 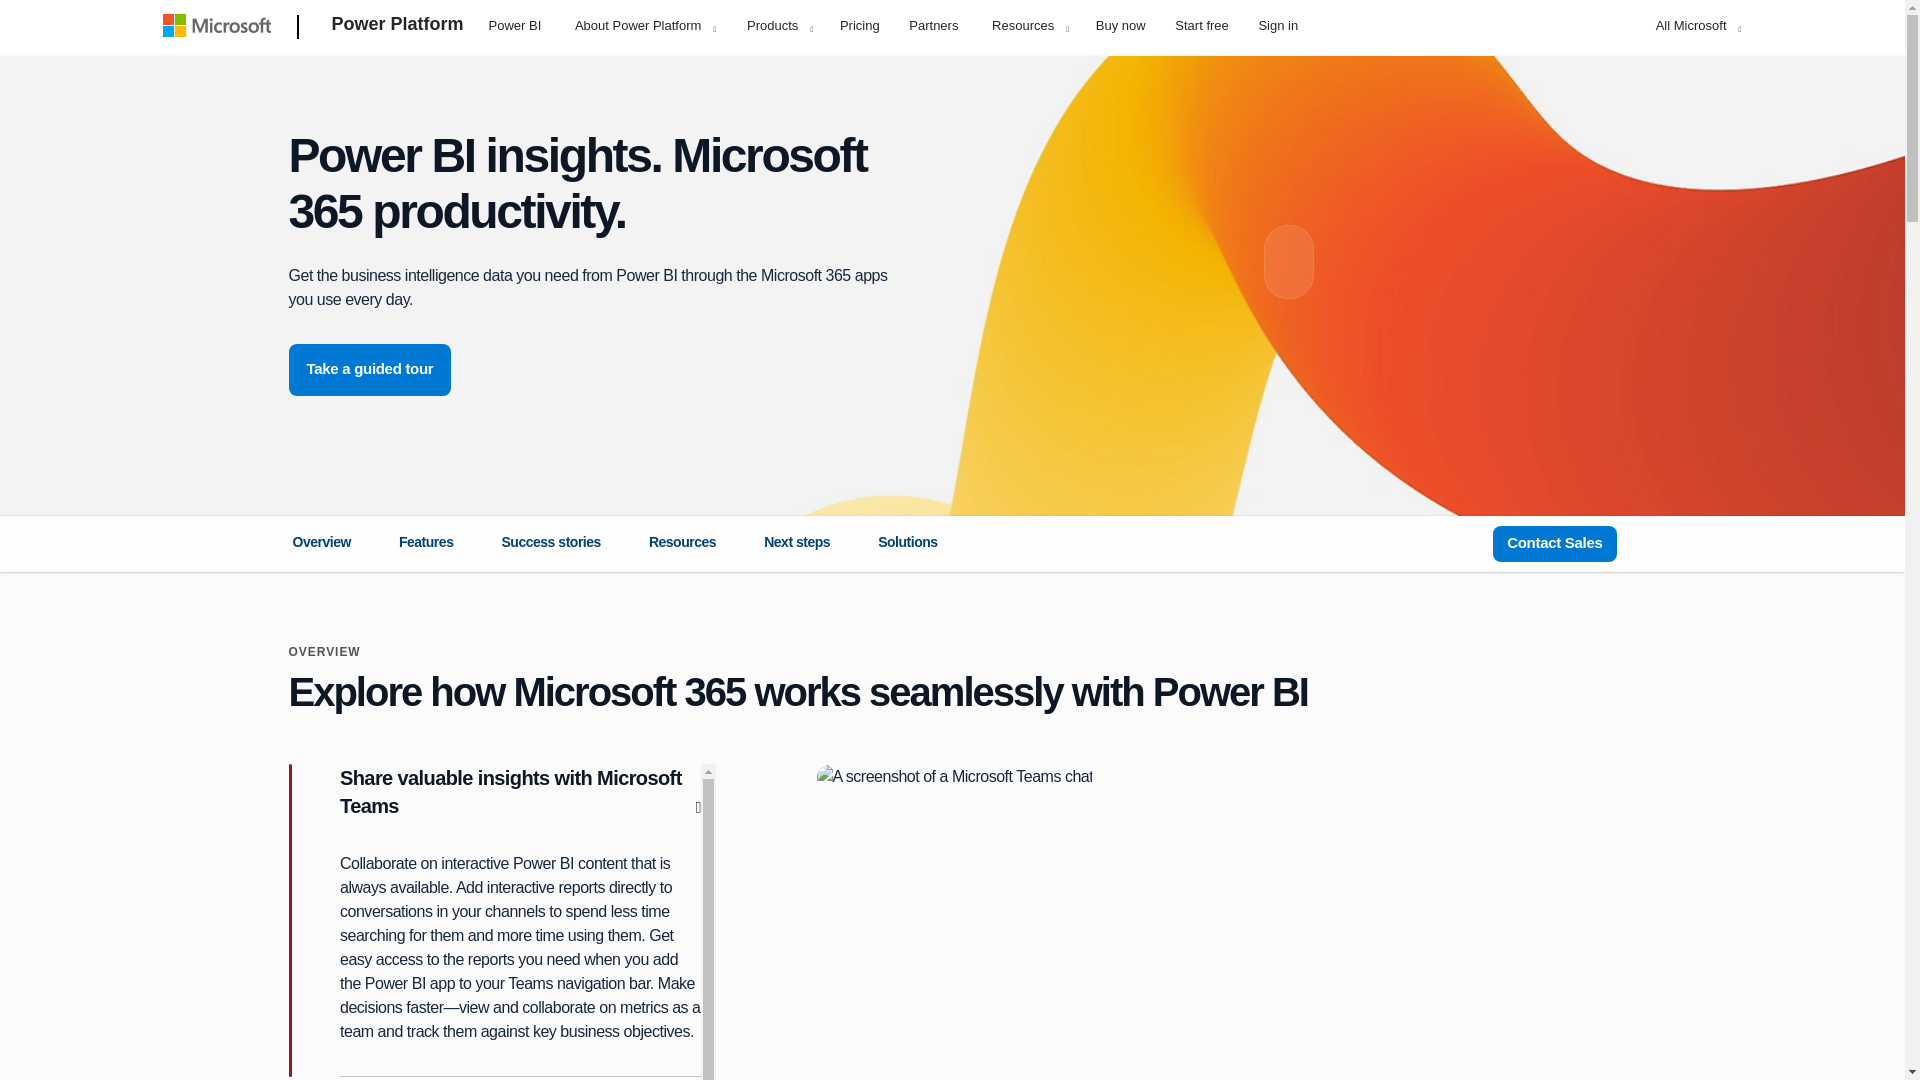 What do you see at coordinates (1200, 24) in the screenshot?
I see `Start free` at bounding box center [1200, 24].